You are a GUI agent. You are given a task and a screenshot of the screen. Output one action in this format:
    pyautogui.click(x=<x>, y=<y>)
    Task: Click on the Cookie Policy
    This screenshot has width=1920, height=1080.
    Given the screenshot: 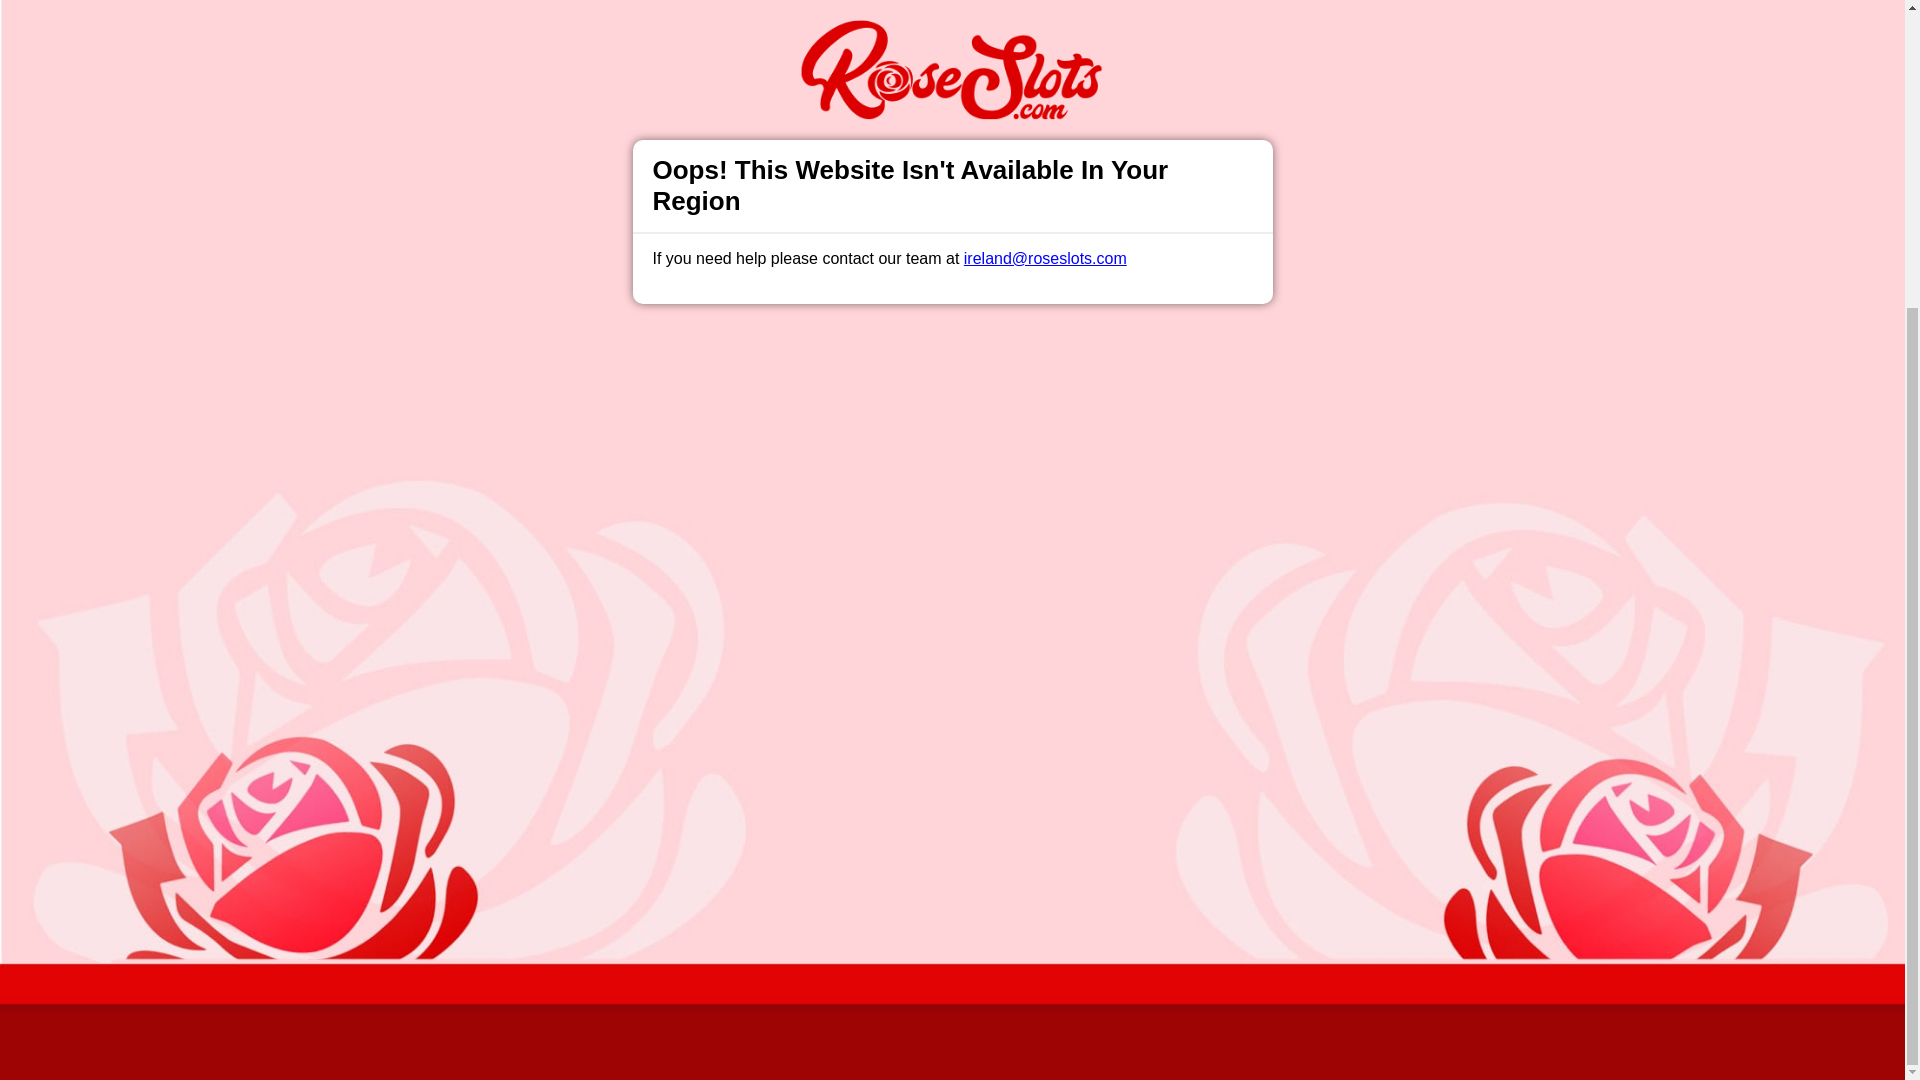 What is the action you would take?
    pyautogui.click(x=1056, y=636)
    